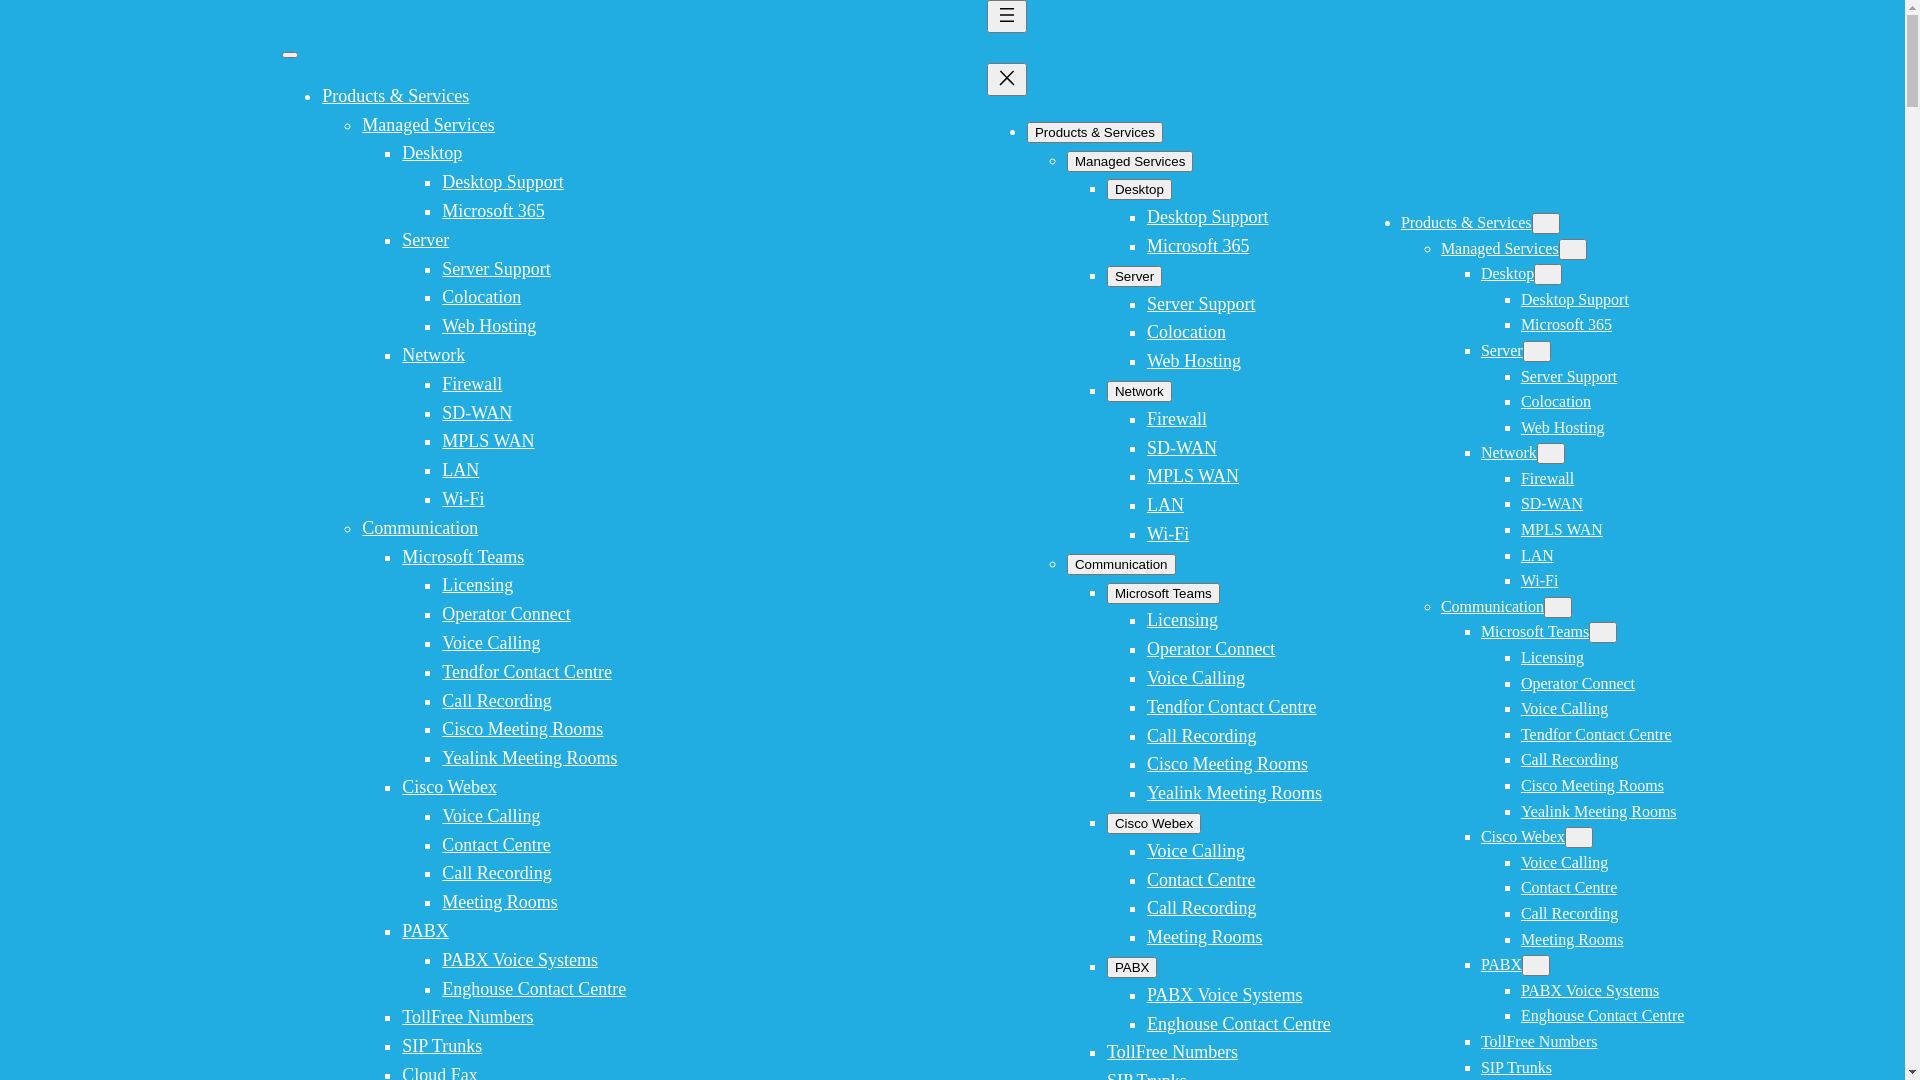  Describe the element at coordinates (489, 326) in the screenshot. I see `Web Hosting` at that location.